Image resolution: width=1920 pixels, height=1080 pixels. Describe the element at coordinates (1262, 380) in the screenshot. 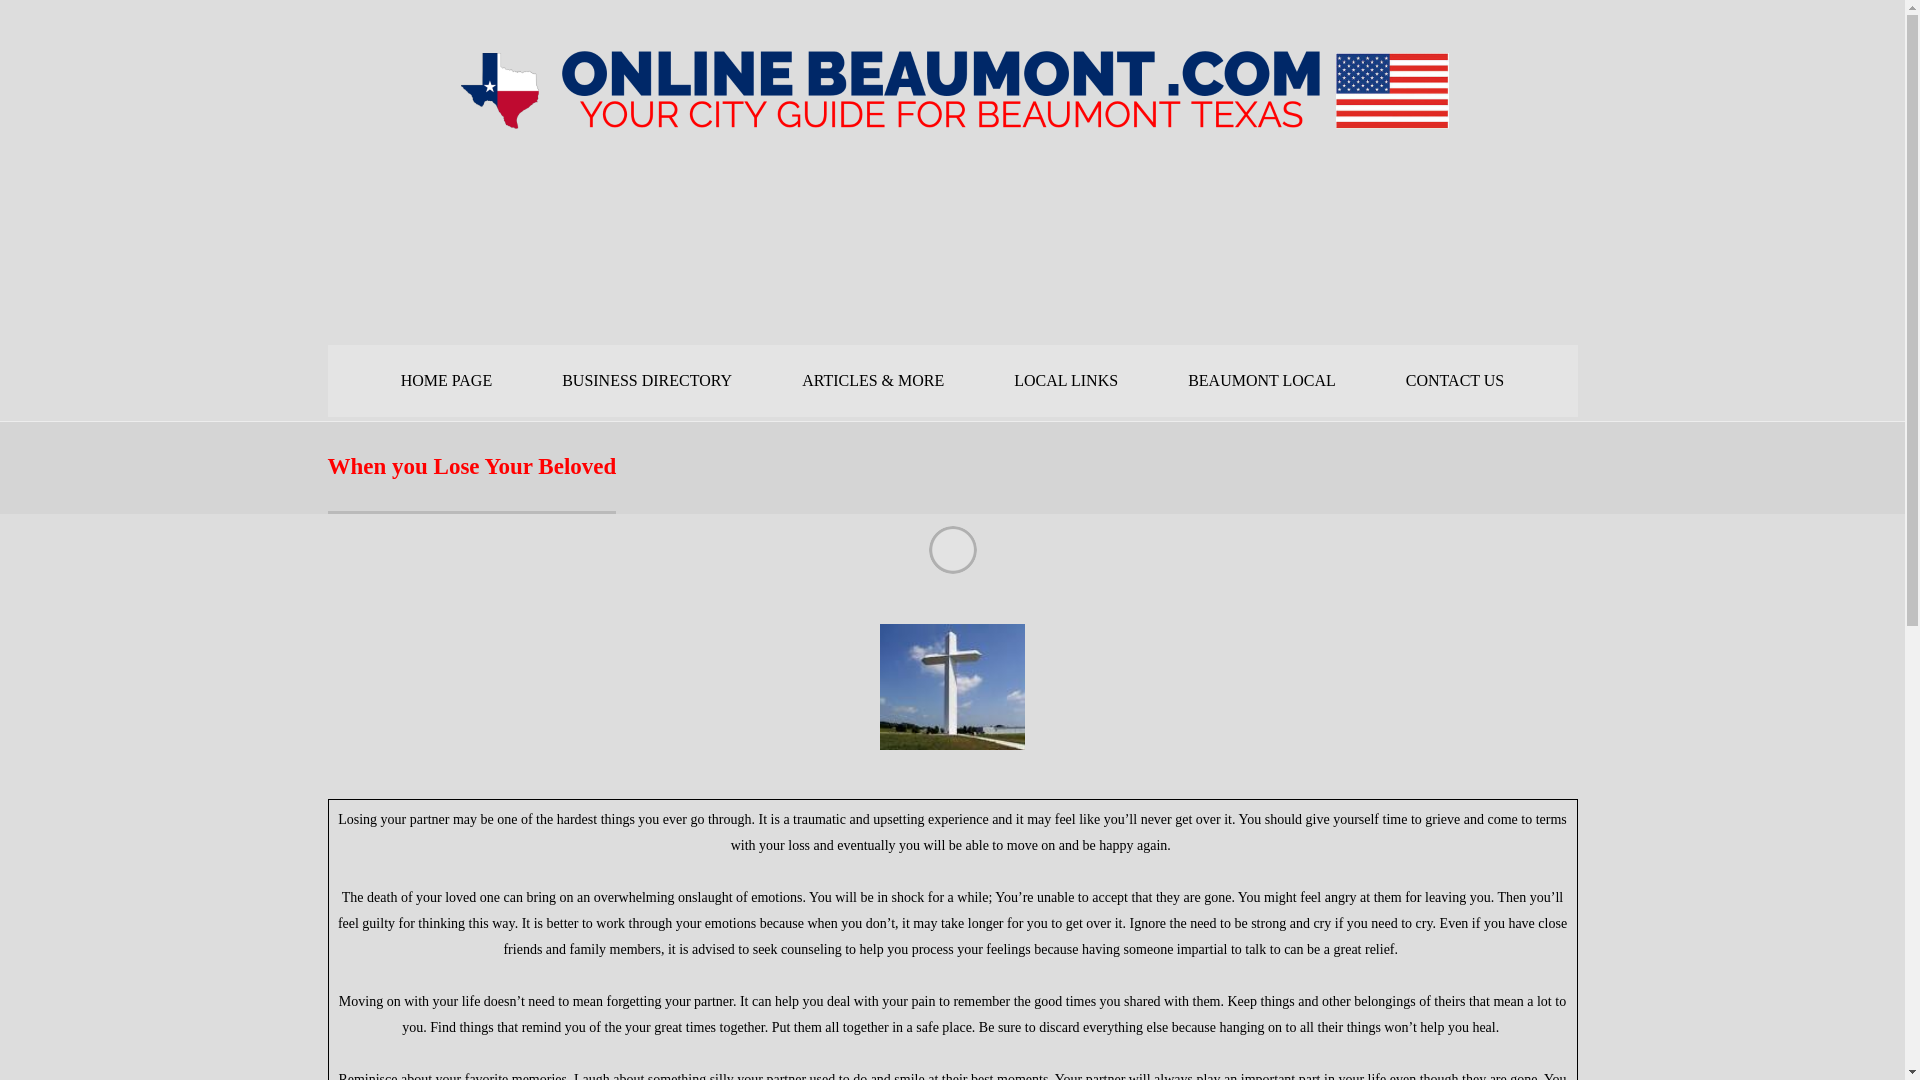

I see `BEAUMONT LOCAL` at that location.